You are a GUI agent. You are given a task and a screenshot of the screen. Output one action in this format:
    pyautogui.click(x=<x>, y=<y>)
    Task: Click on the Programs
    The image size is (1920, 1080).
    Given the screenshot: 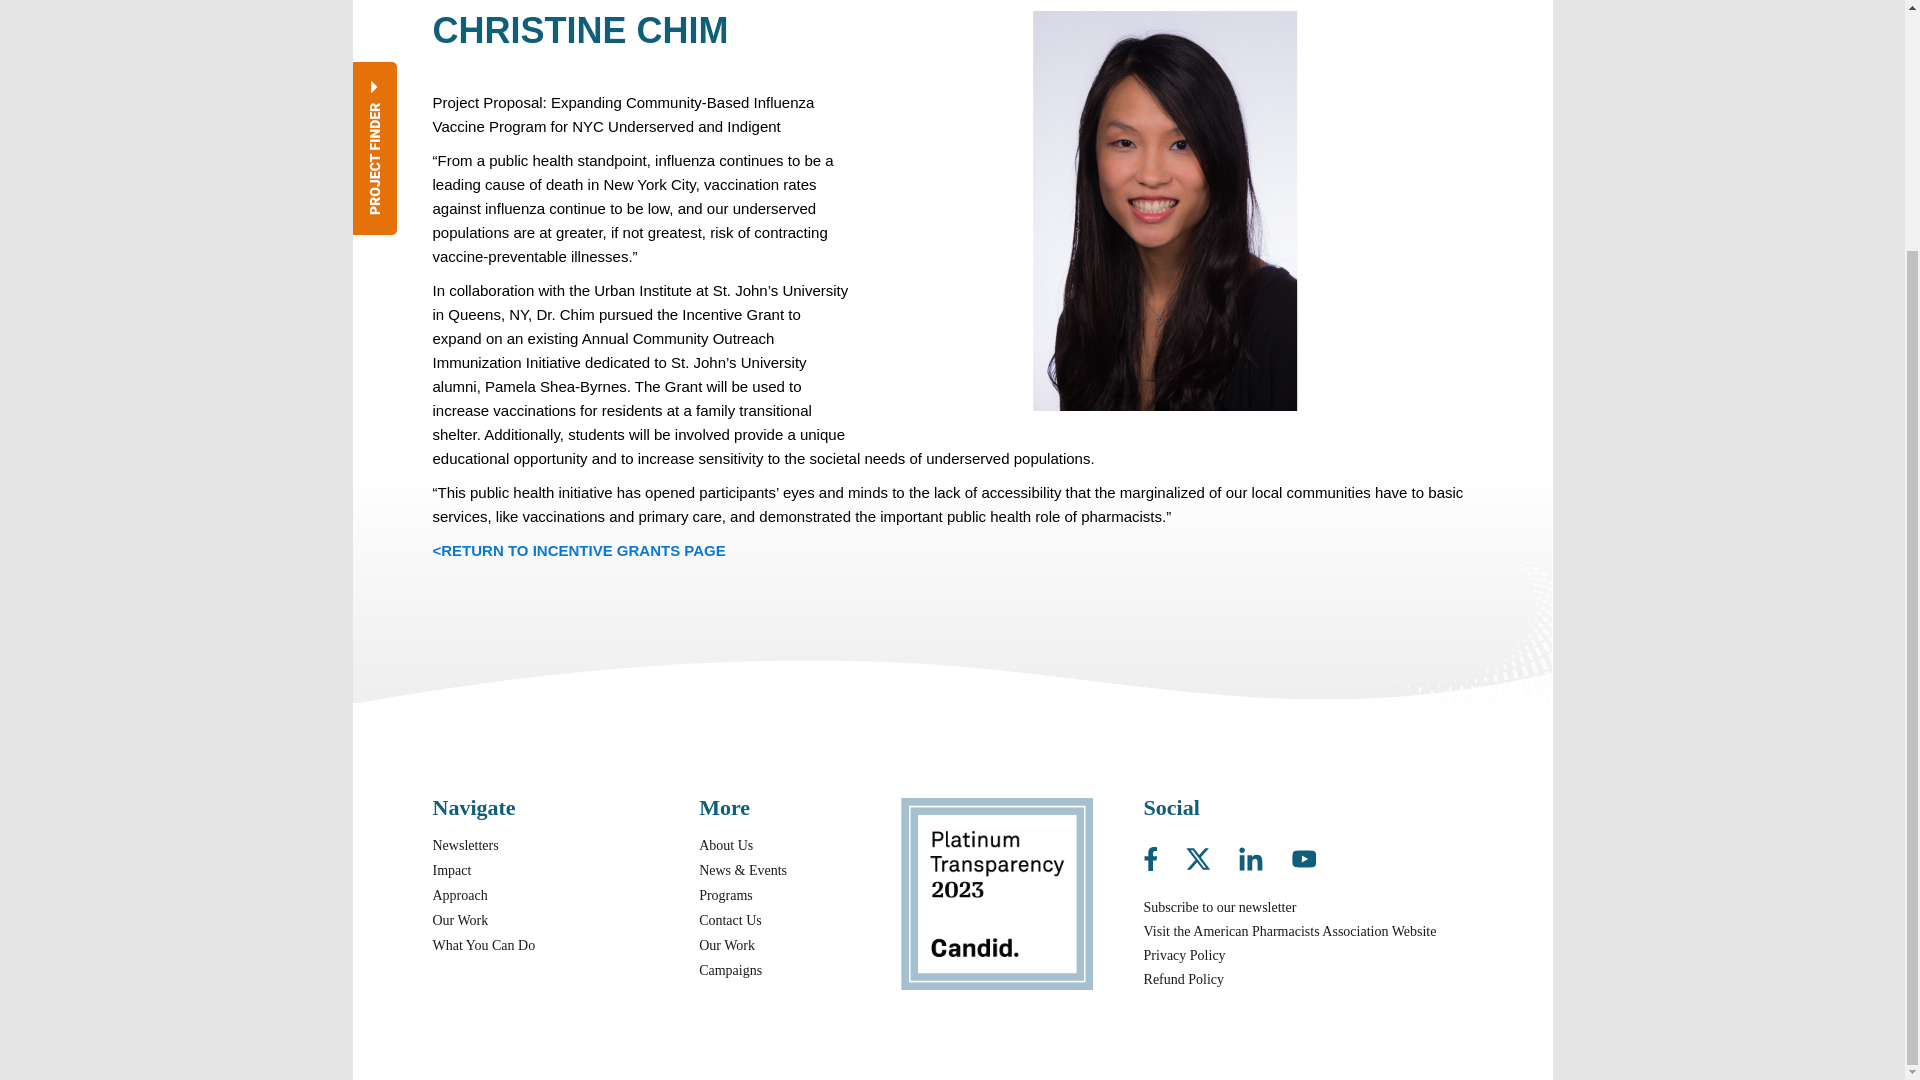 What is the action you would take?
    pyautogui.click(x=725, y=894)
    